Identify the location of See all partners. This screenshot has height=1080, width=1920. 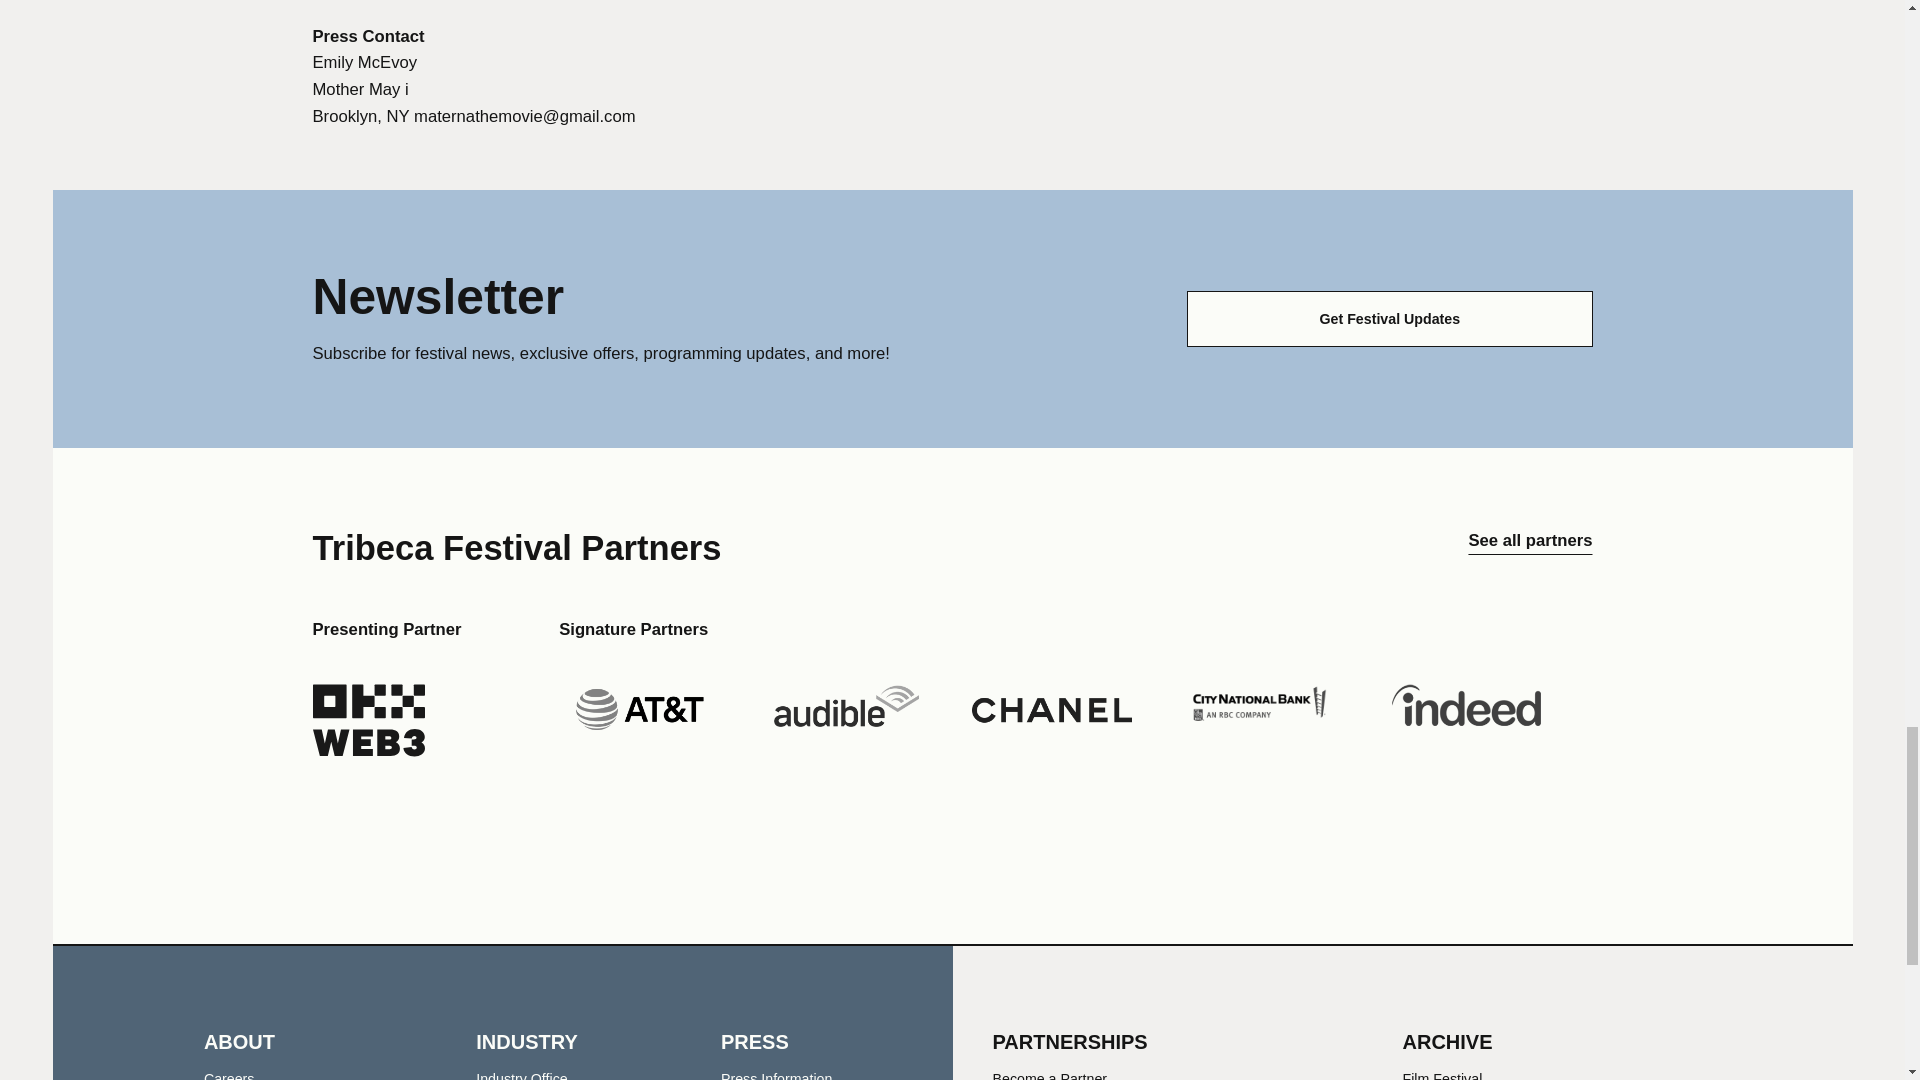
(1530, 548).